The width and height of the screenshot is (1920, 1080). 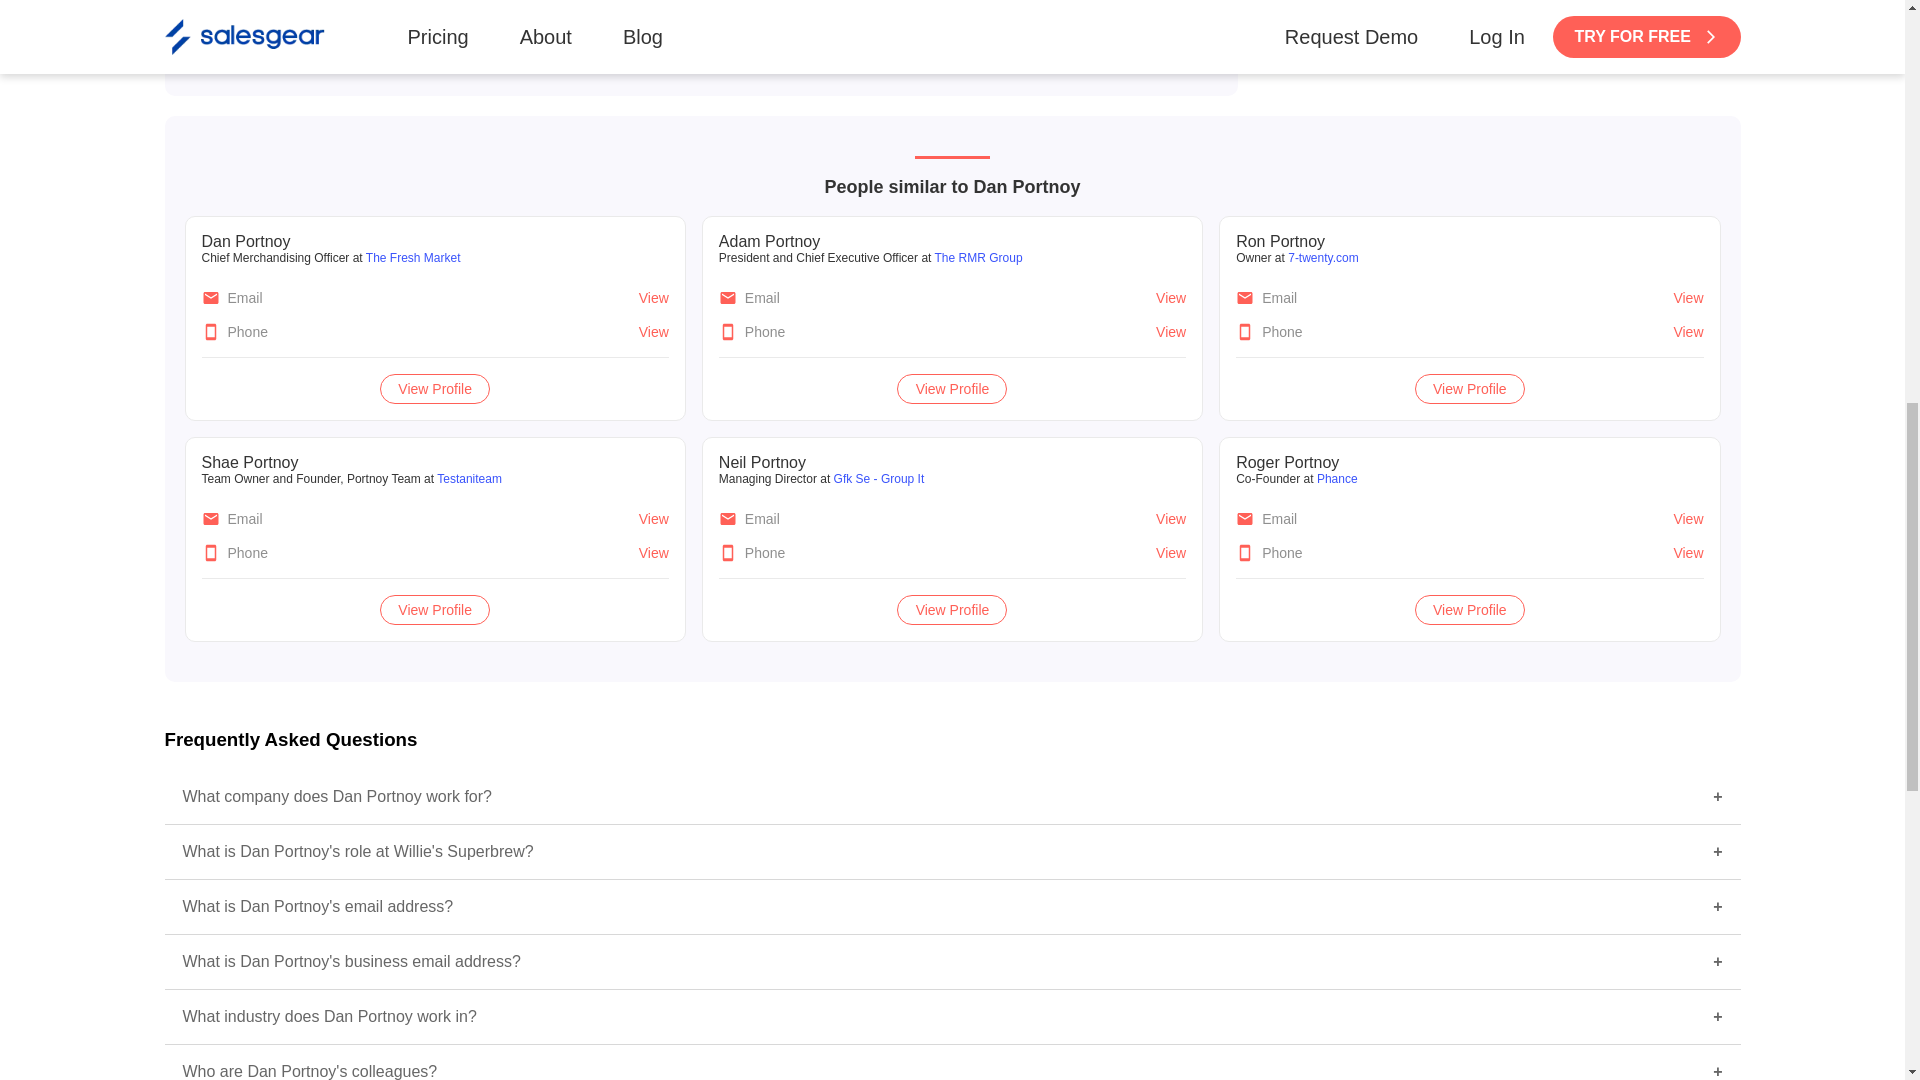 I want to click on View Profile, so click(x=1470, y=609).